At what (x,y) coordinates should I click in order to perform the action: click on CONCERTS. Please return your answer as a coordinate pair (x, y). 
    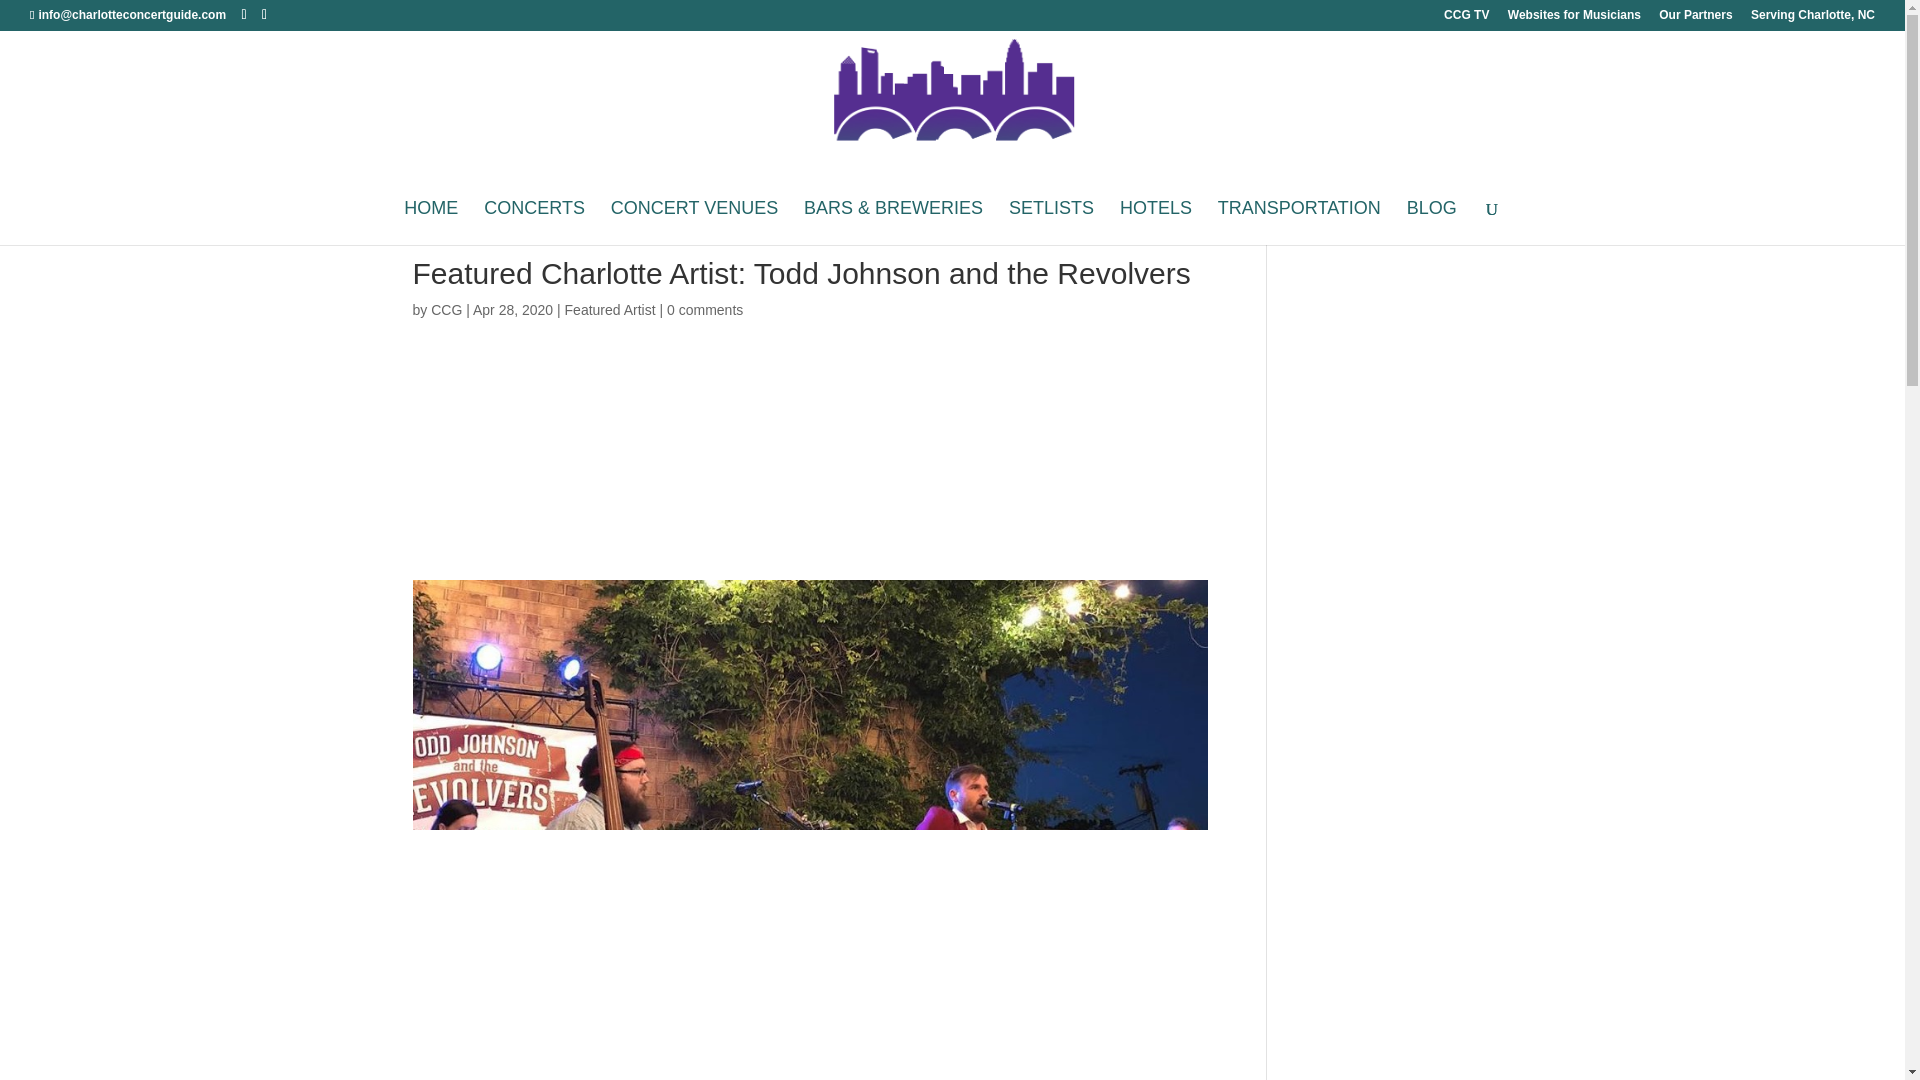
    Looking at the image, I should click on (534, 222).